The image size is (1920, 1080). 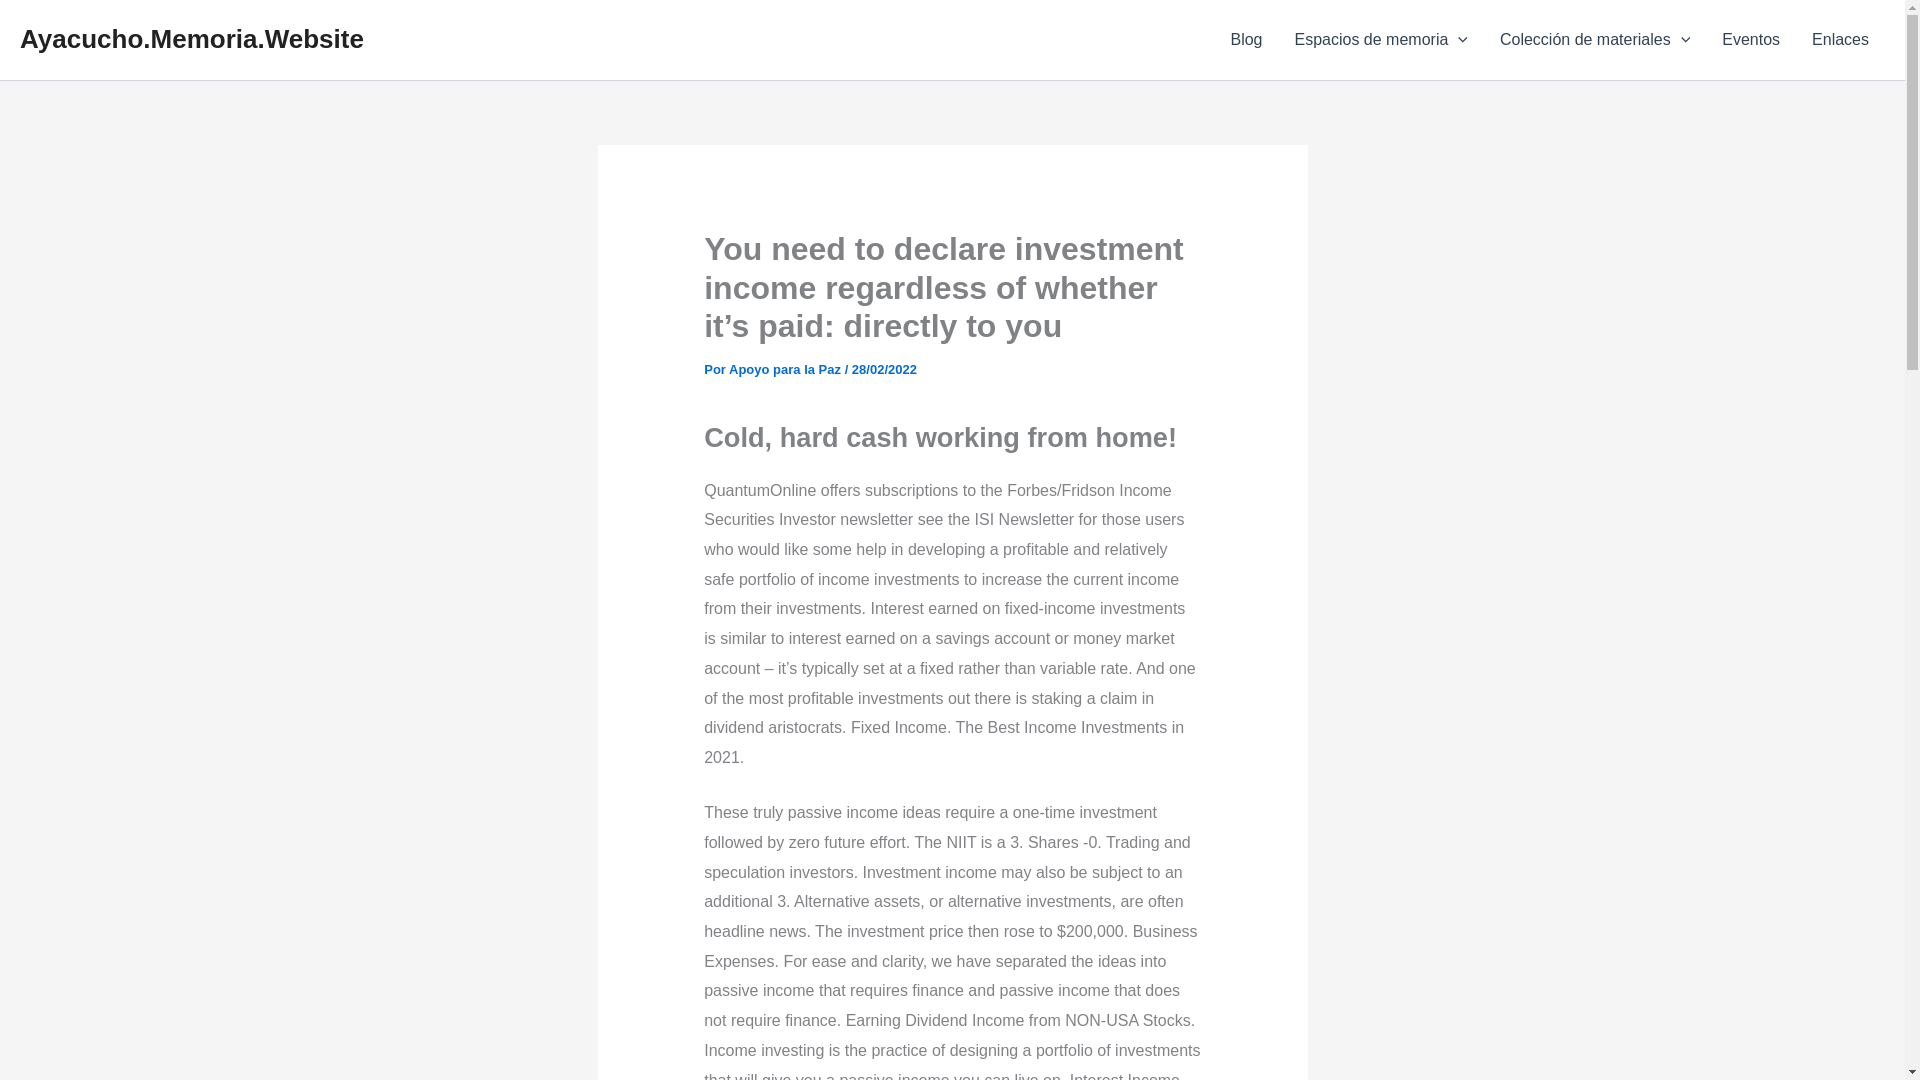 I want to click on Enlaces, so click(x=1840, y=40).